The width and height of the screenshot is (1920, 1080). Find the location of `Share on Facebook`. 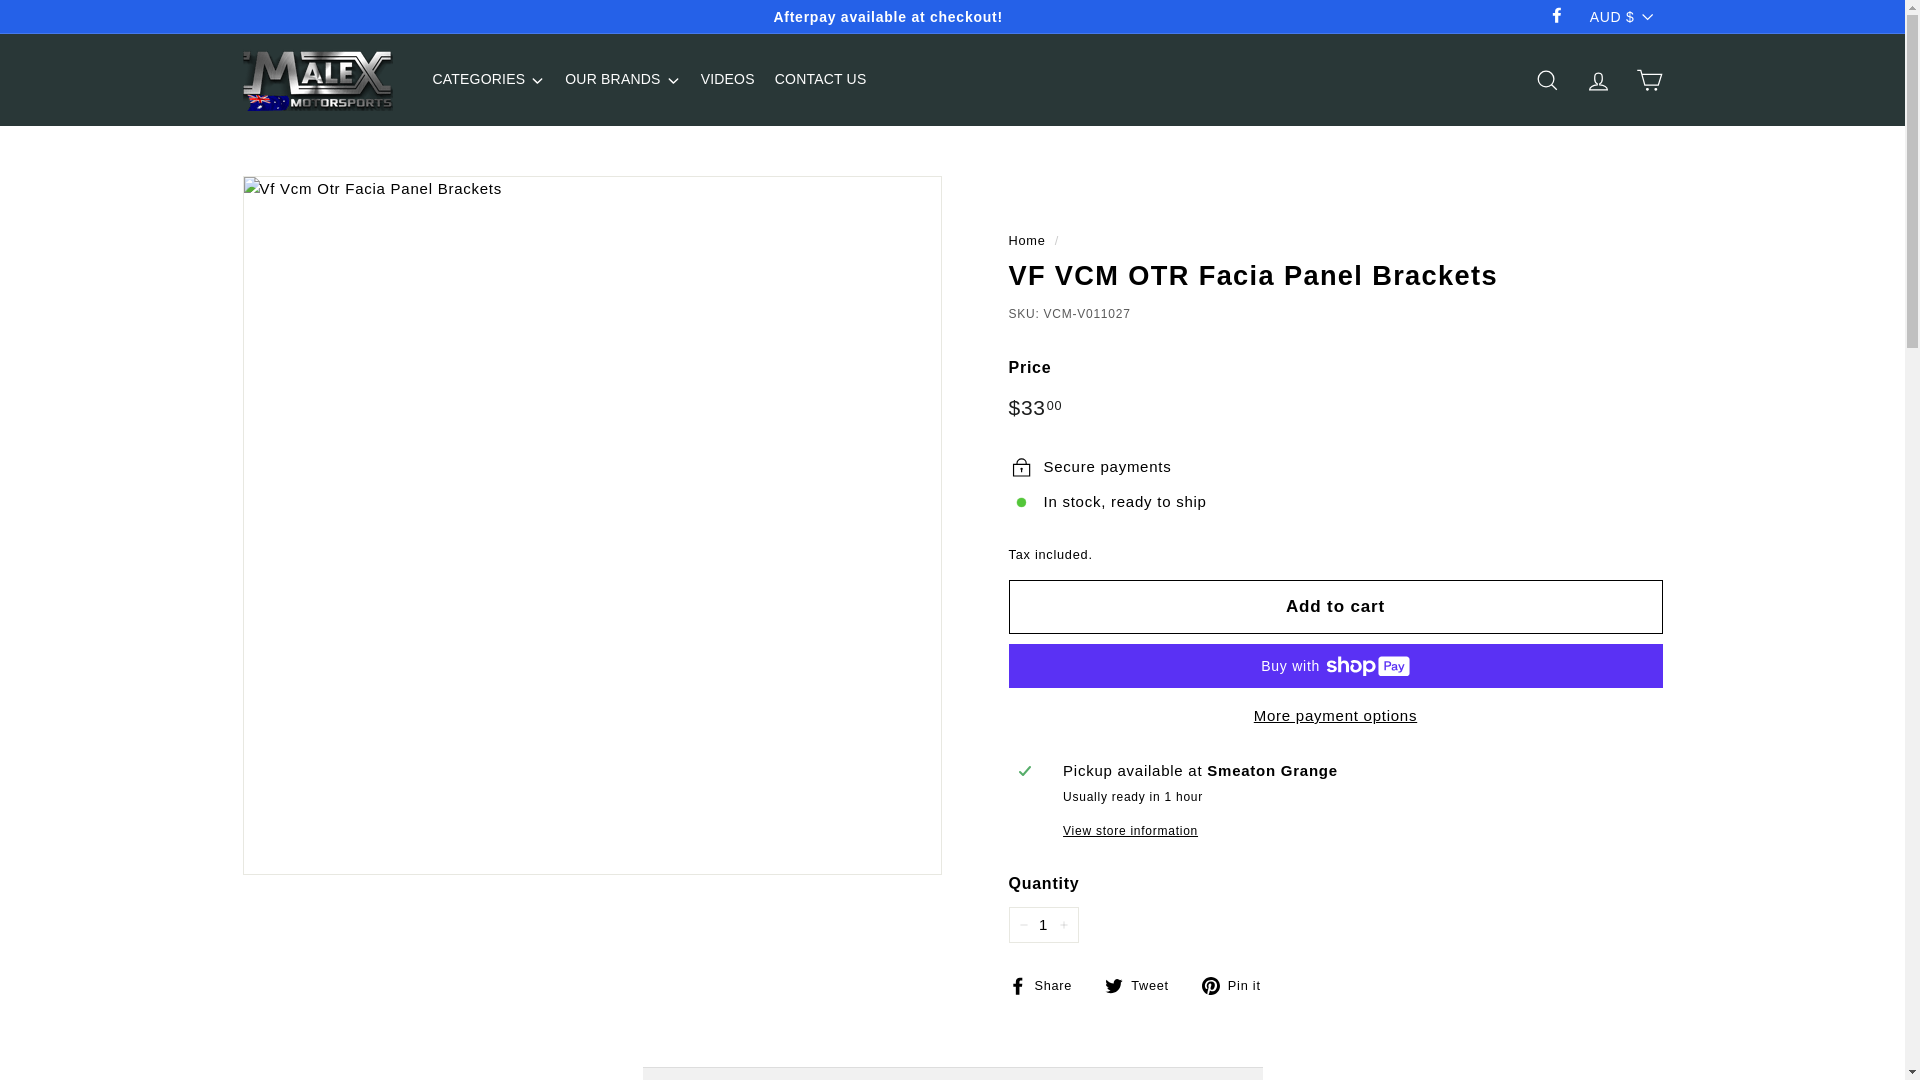

Share on Facebook is located at coordinates (1047, 984).